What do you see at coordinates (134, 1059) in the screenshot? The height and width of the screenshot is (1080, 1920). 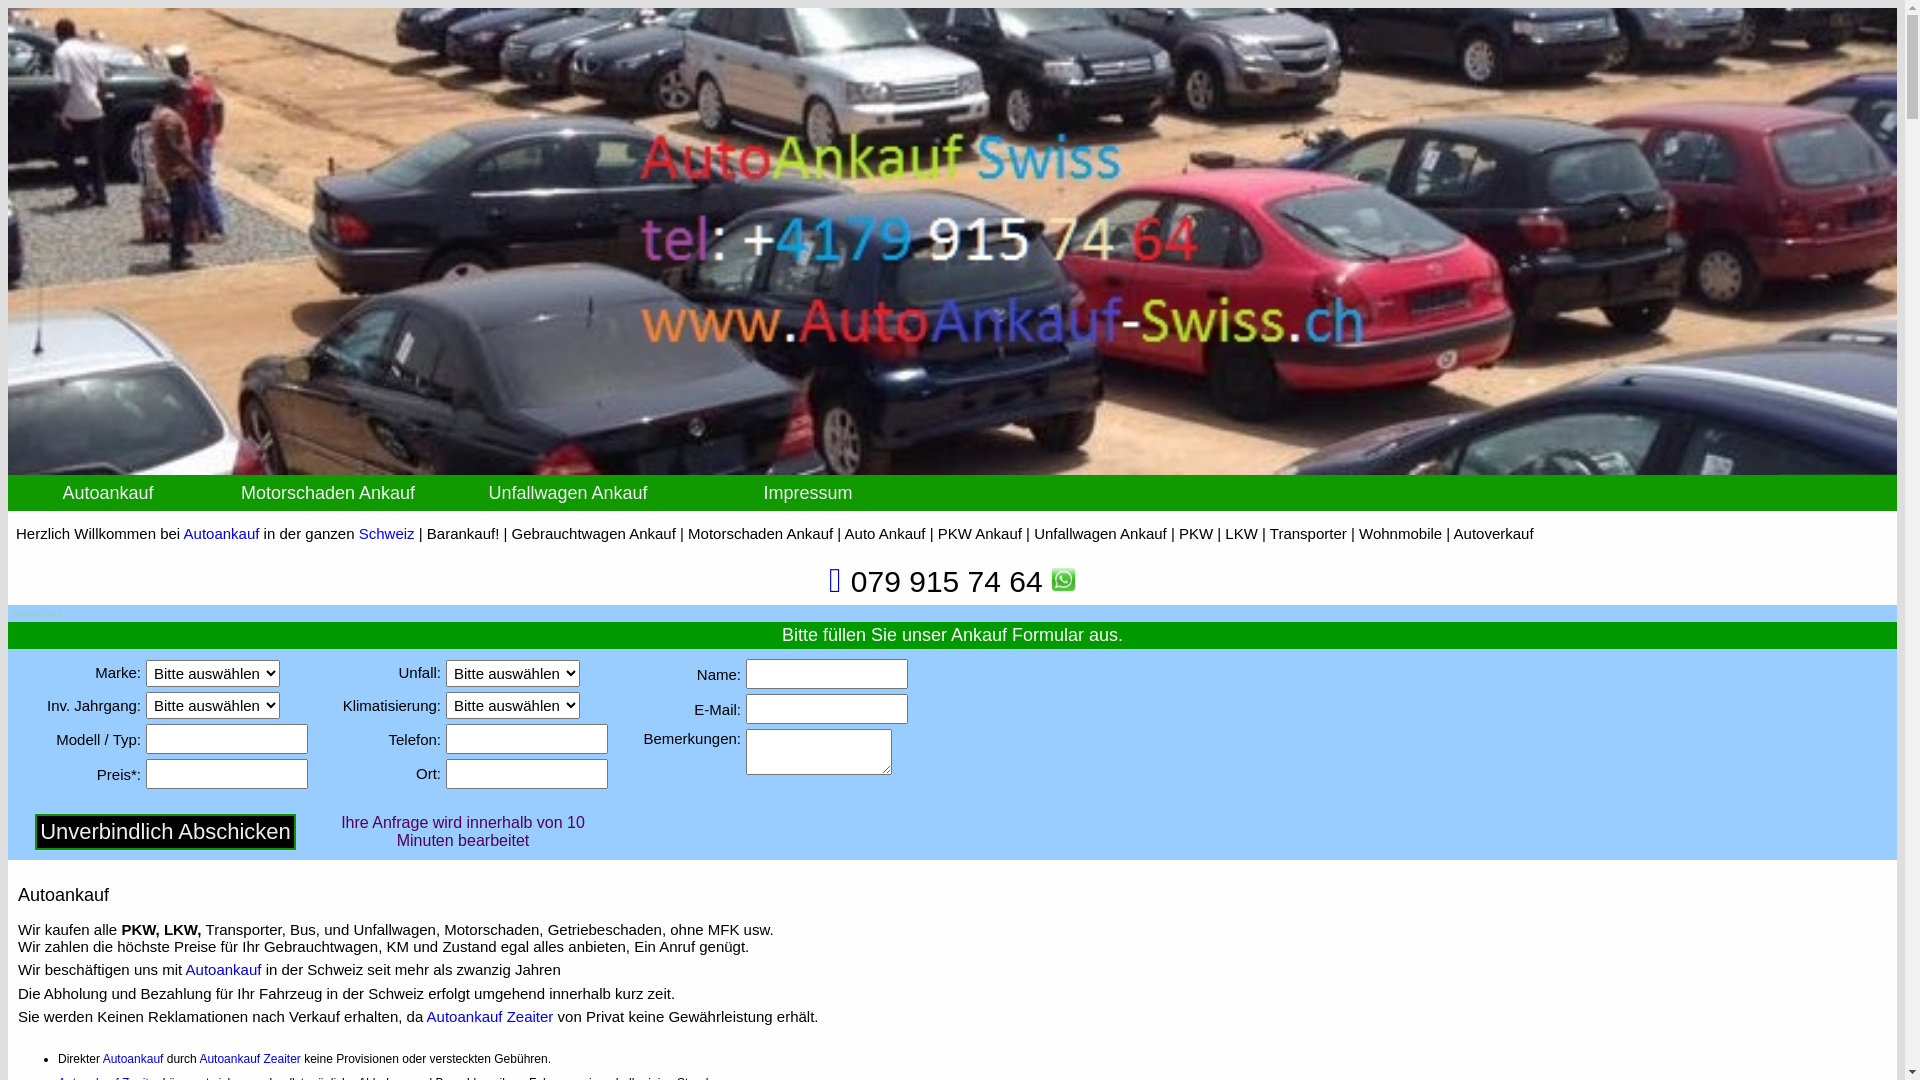 I see `Autoankauf` at bounding box center [134, 1059].